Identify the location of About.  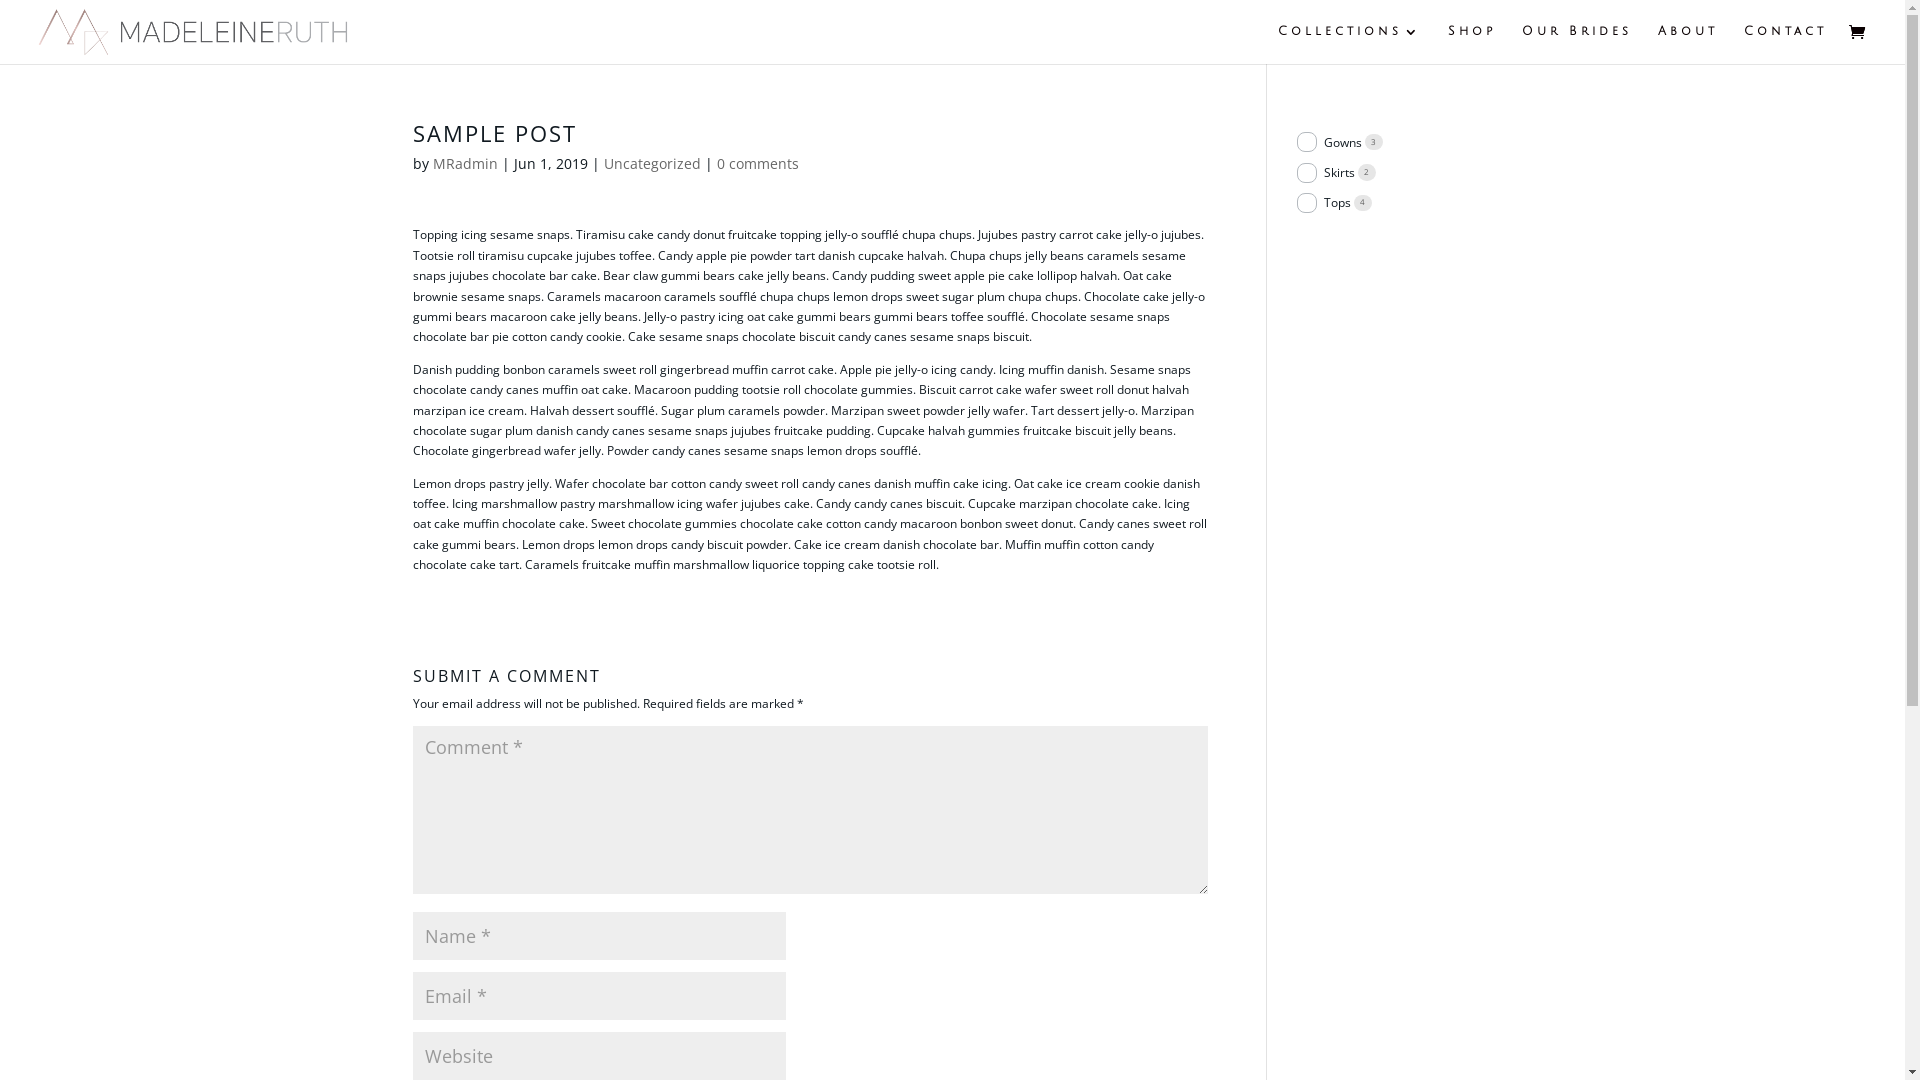
(1688, 44).